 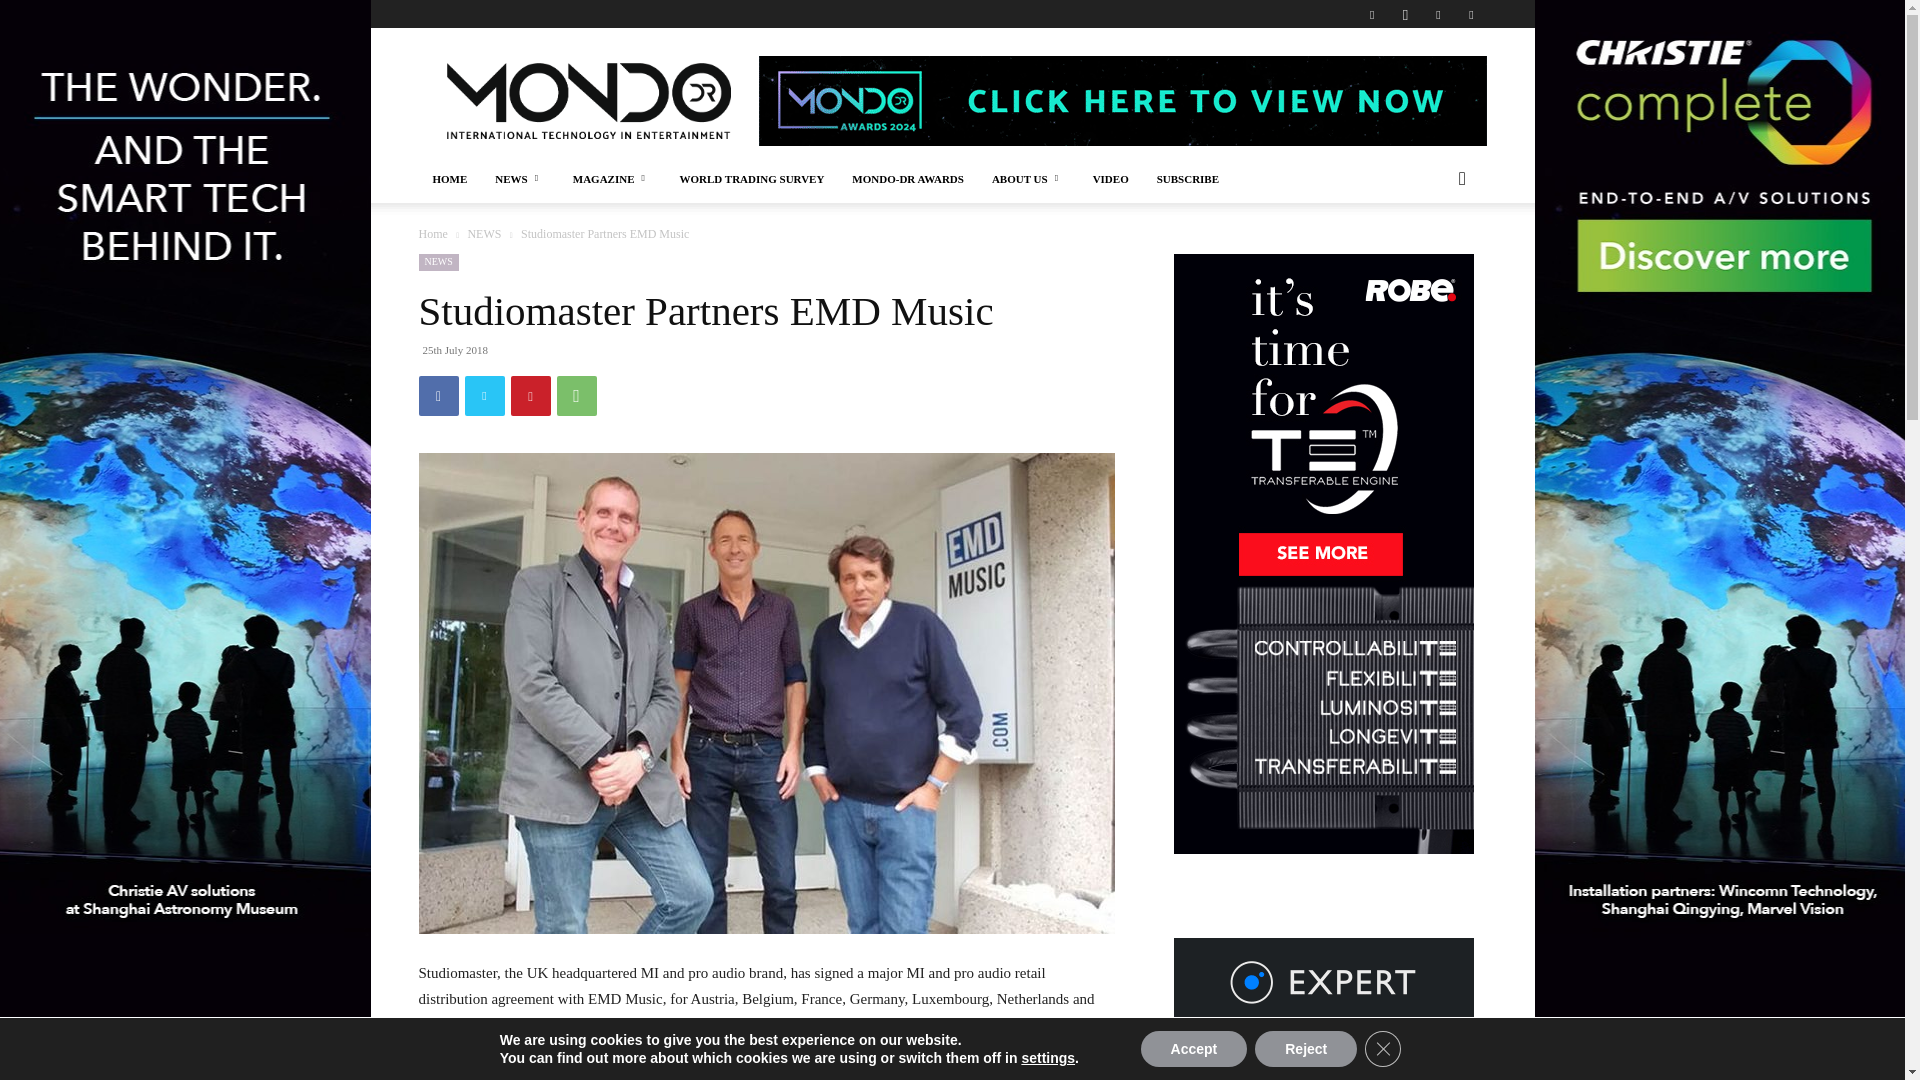 What do you see at coordinates (1438, 14) in the screenshot?
I see `Linkedin` at bounding box center [1438, 14].